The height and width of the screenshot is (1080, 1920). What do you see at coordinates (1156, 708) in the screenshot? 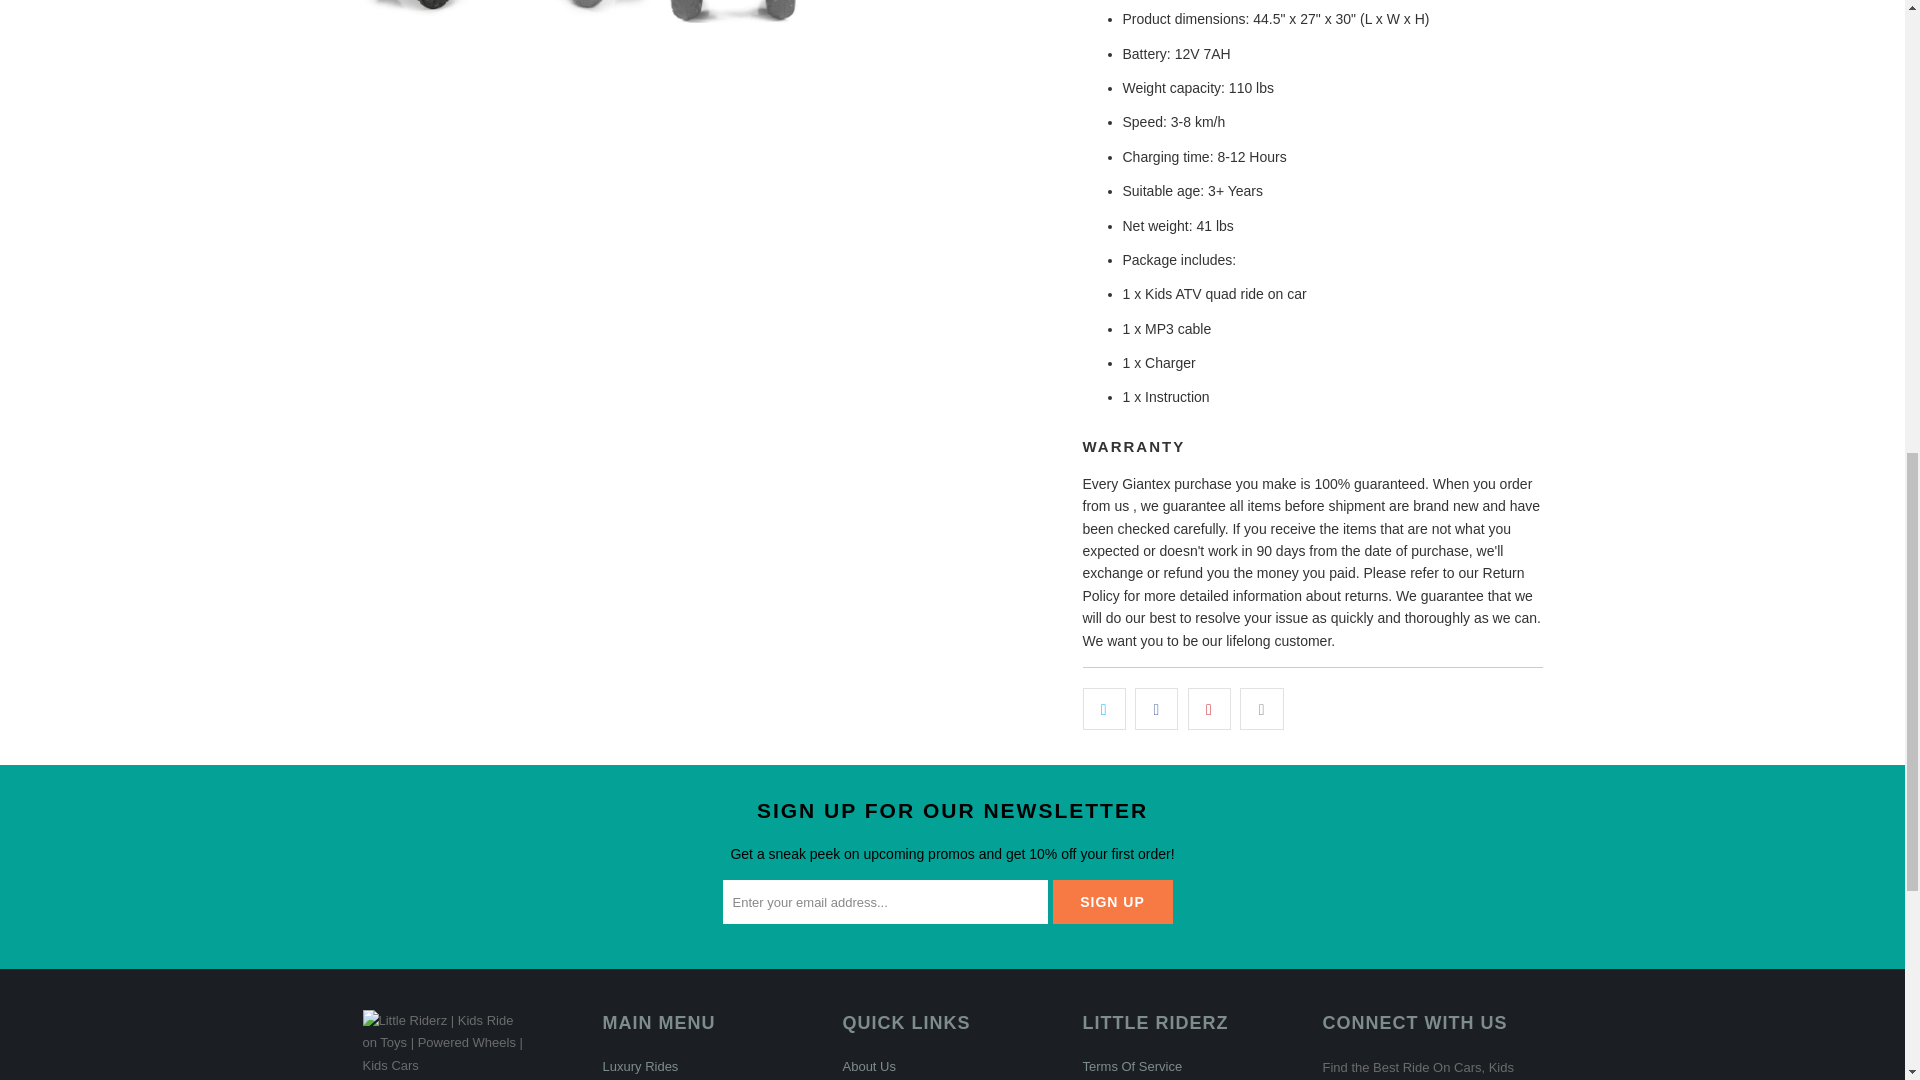
I see `Share this on Facebook` at bounding box center [1156, 708].